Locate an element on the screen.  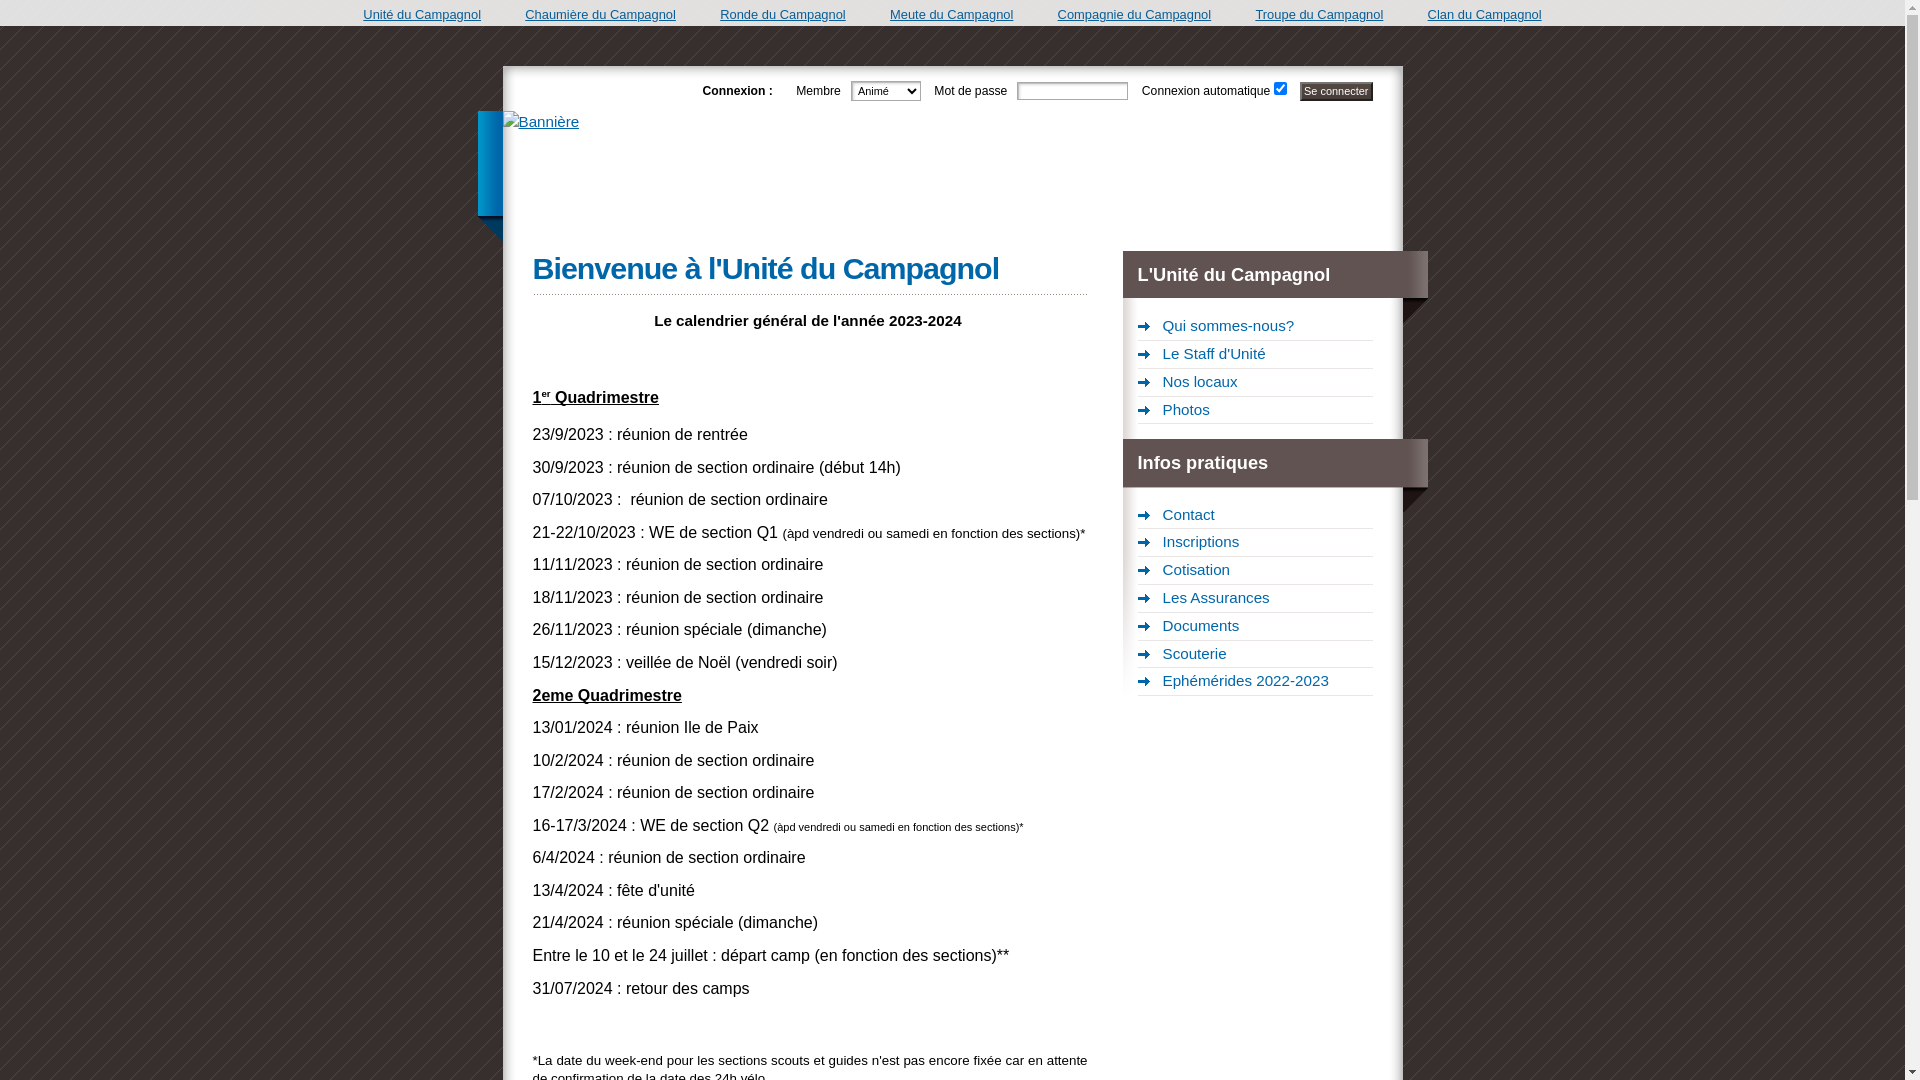
Scouterie is located at coordinates (1256, 655).